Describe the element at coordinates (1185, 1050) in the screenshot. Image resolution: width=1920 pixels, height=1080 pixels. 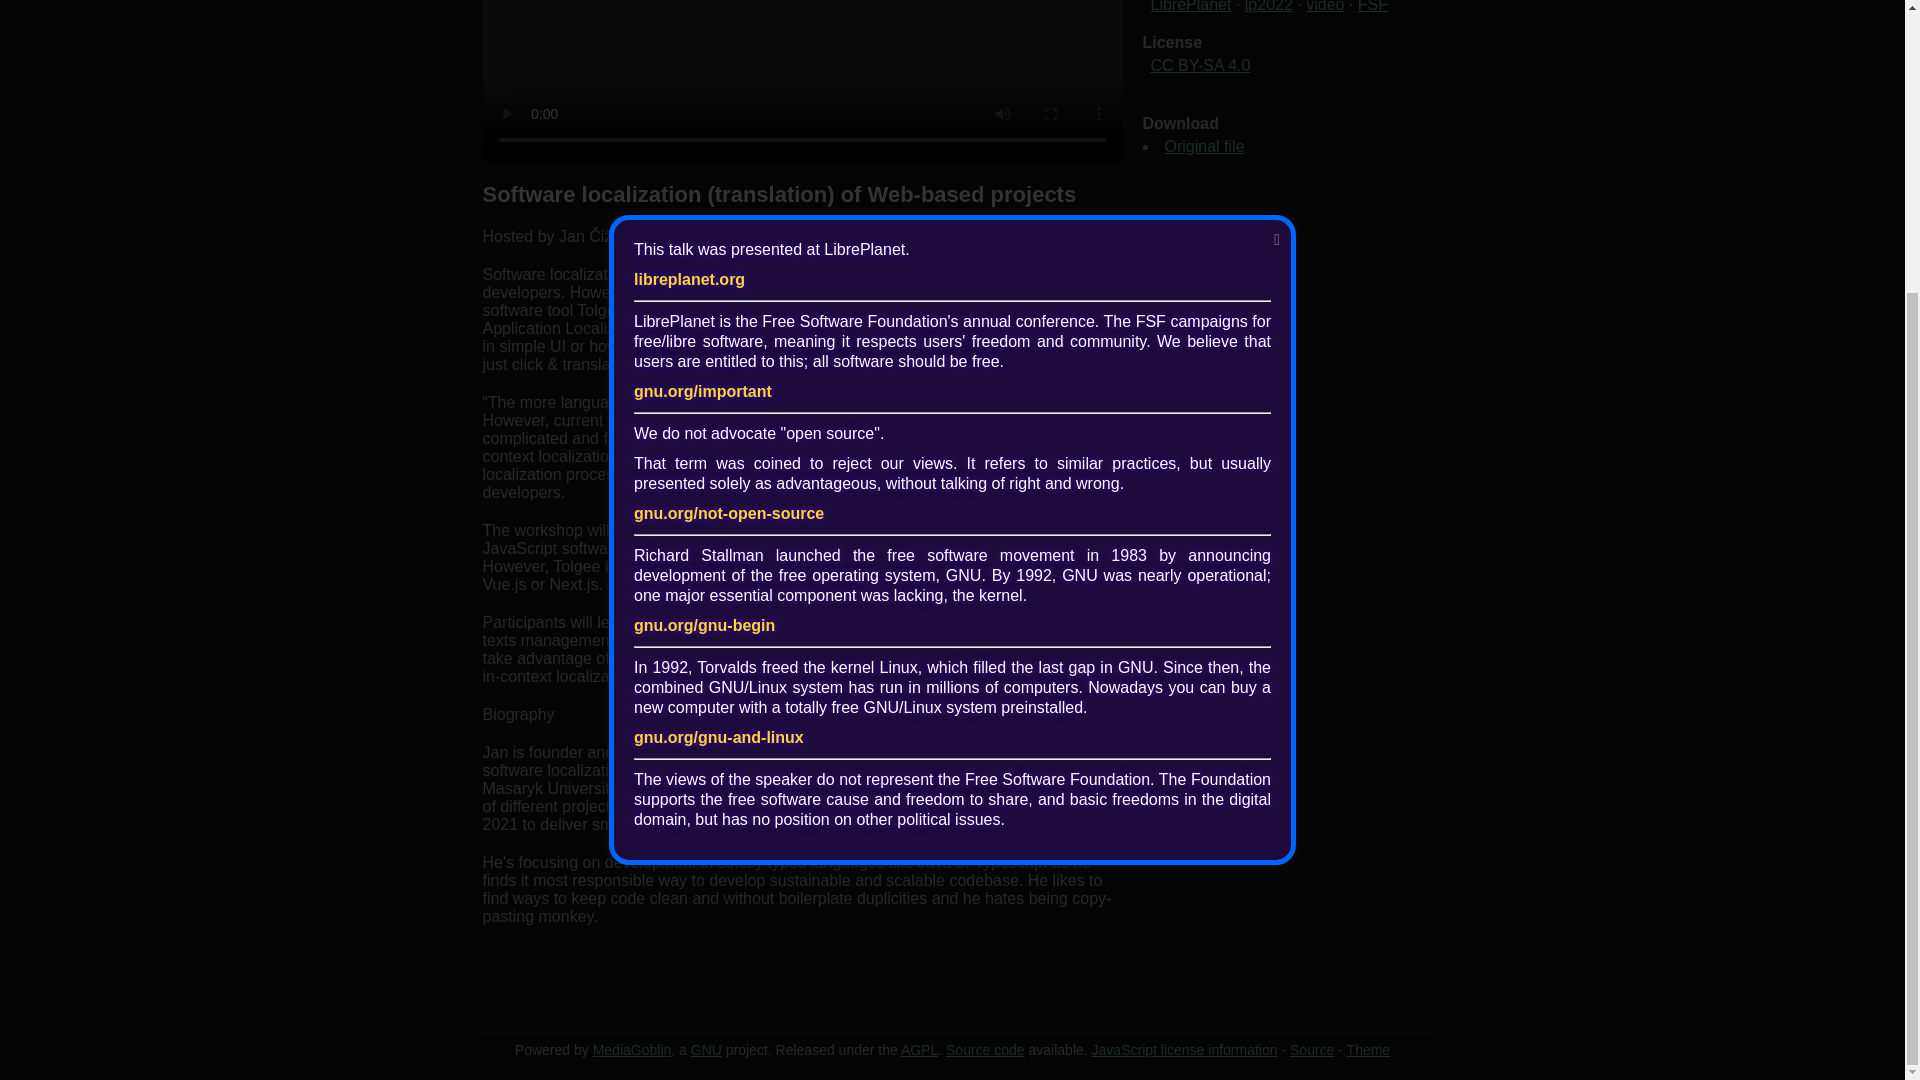
I see `JavaScript license information` at that location.